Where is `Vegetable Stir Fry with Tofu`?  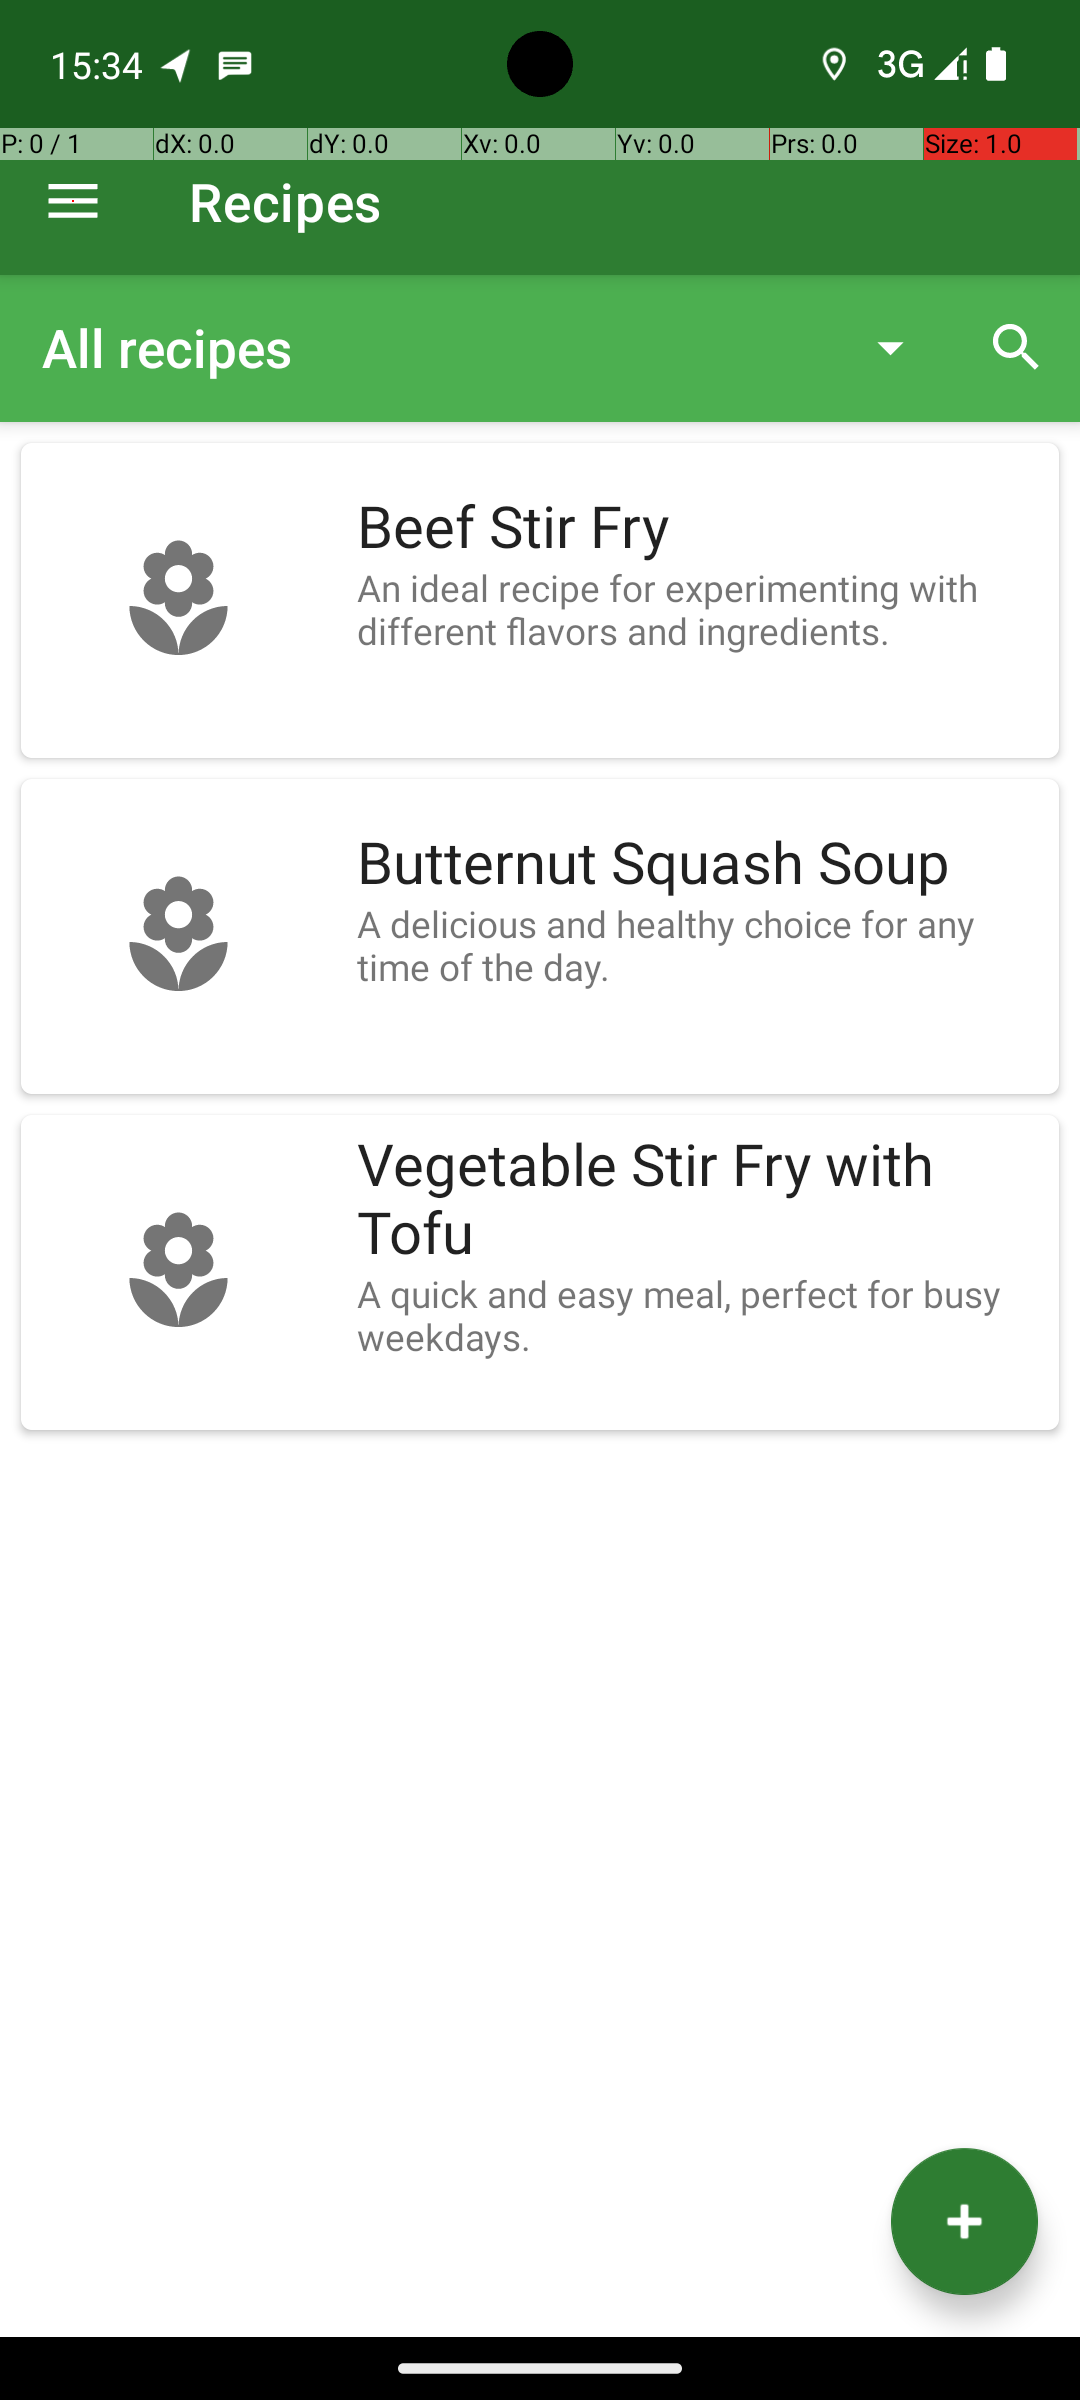 Vegetable Stir Fry with Tofu is located at coordinates (698, 1200).